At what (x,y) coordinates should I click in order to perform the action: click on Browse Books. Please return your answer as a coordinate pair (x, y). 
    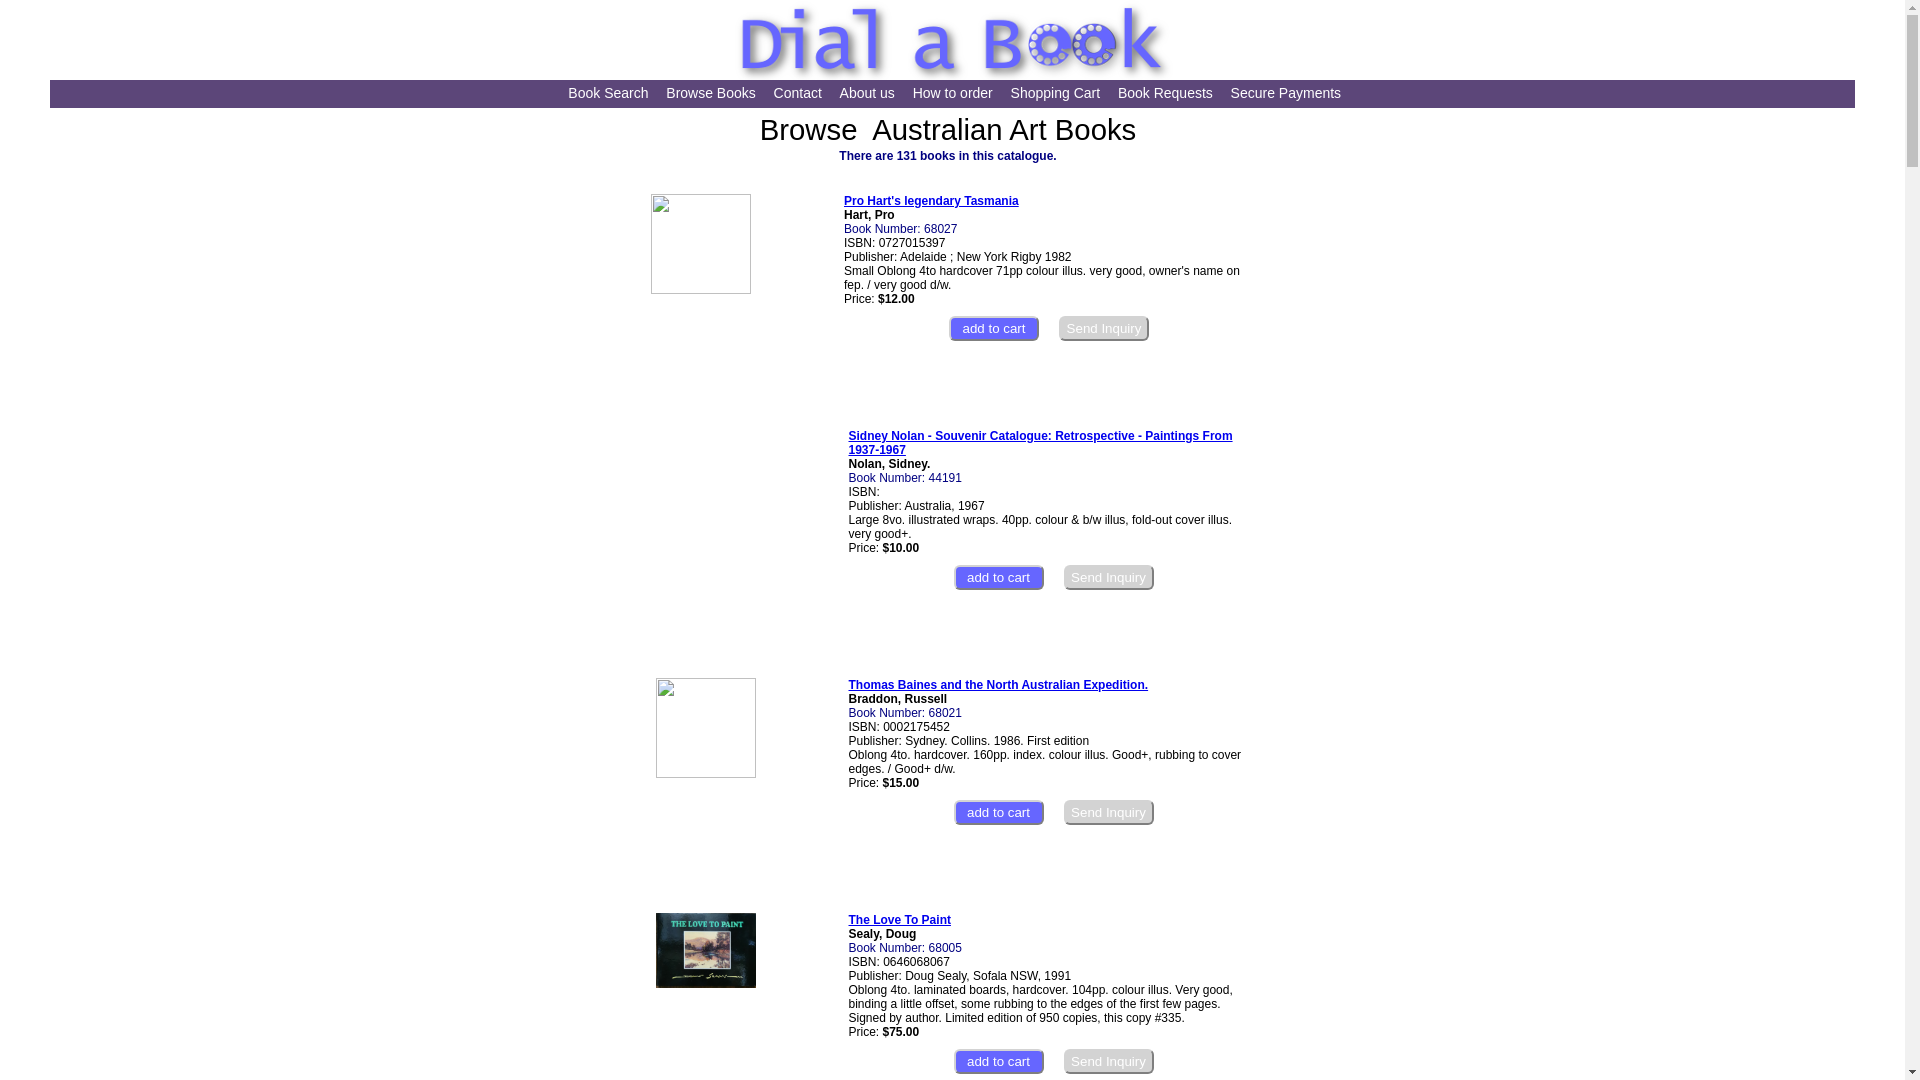
    Looking at the image, I should click on (710, 94).